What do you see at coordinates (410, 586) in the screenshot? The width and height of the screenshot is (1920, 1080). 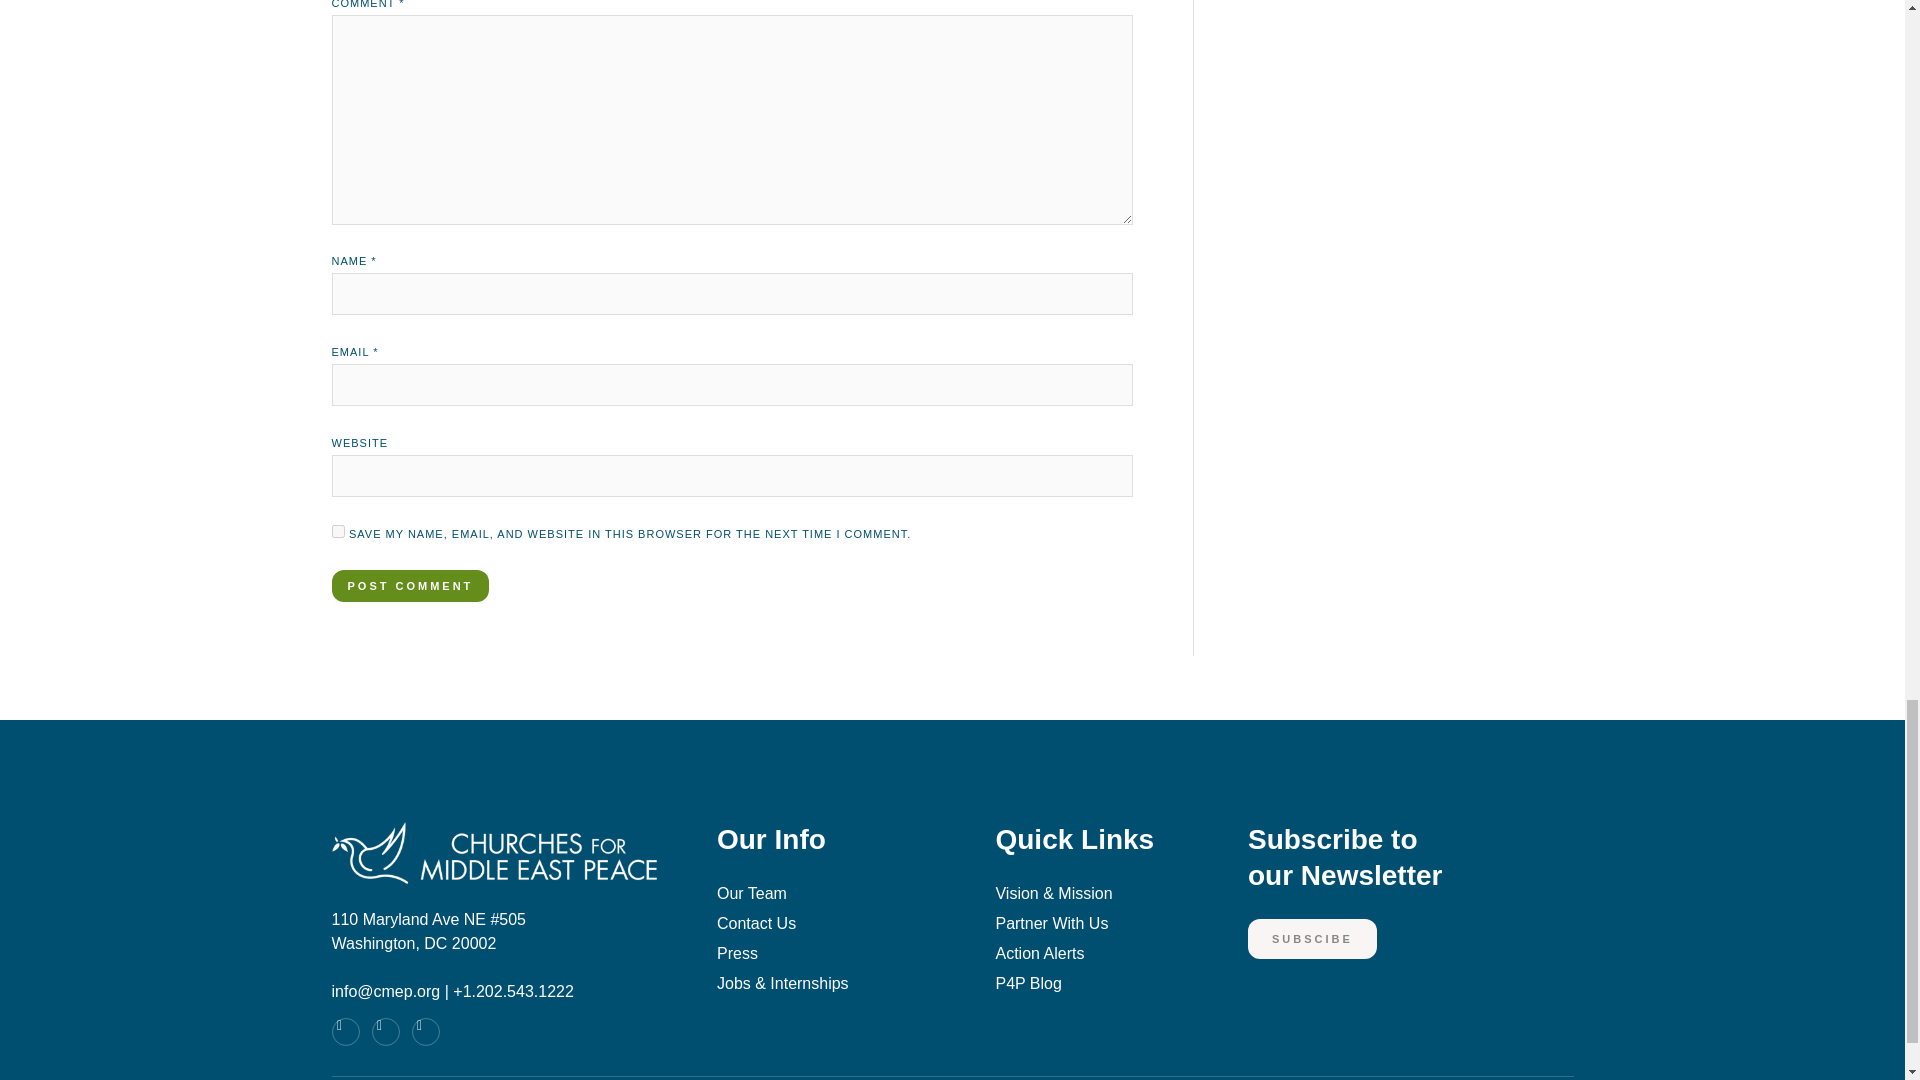 I see `Post Comment` at bounding box center [410, 586].